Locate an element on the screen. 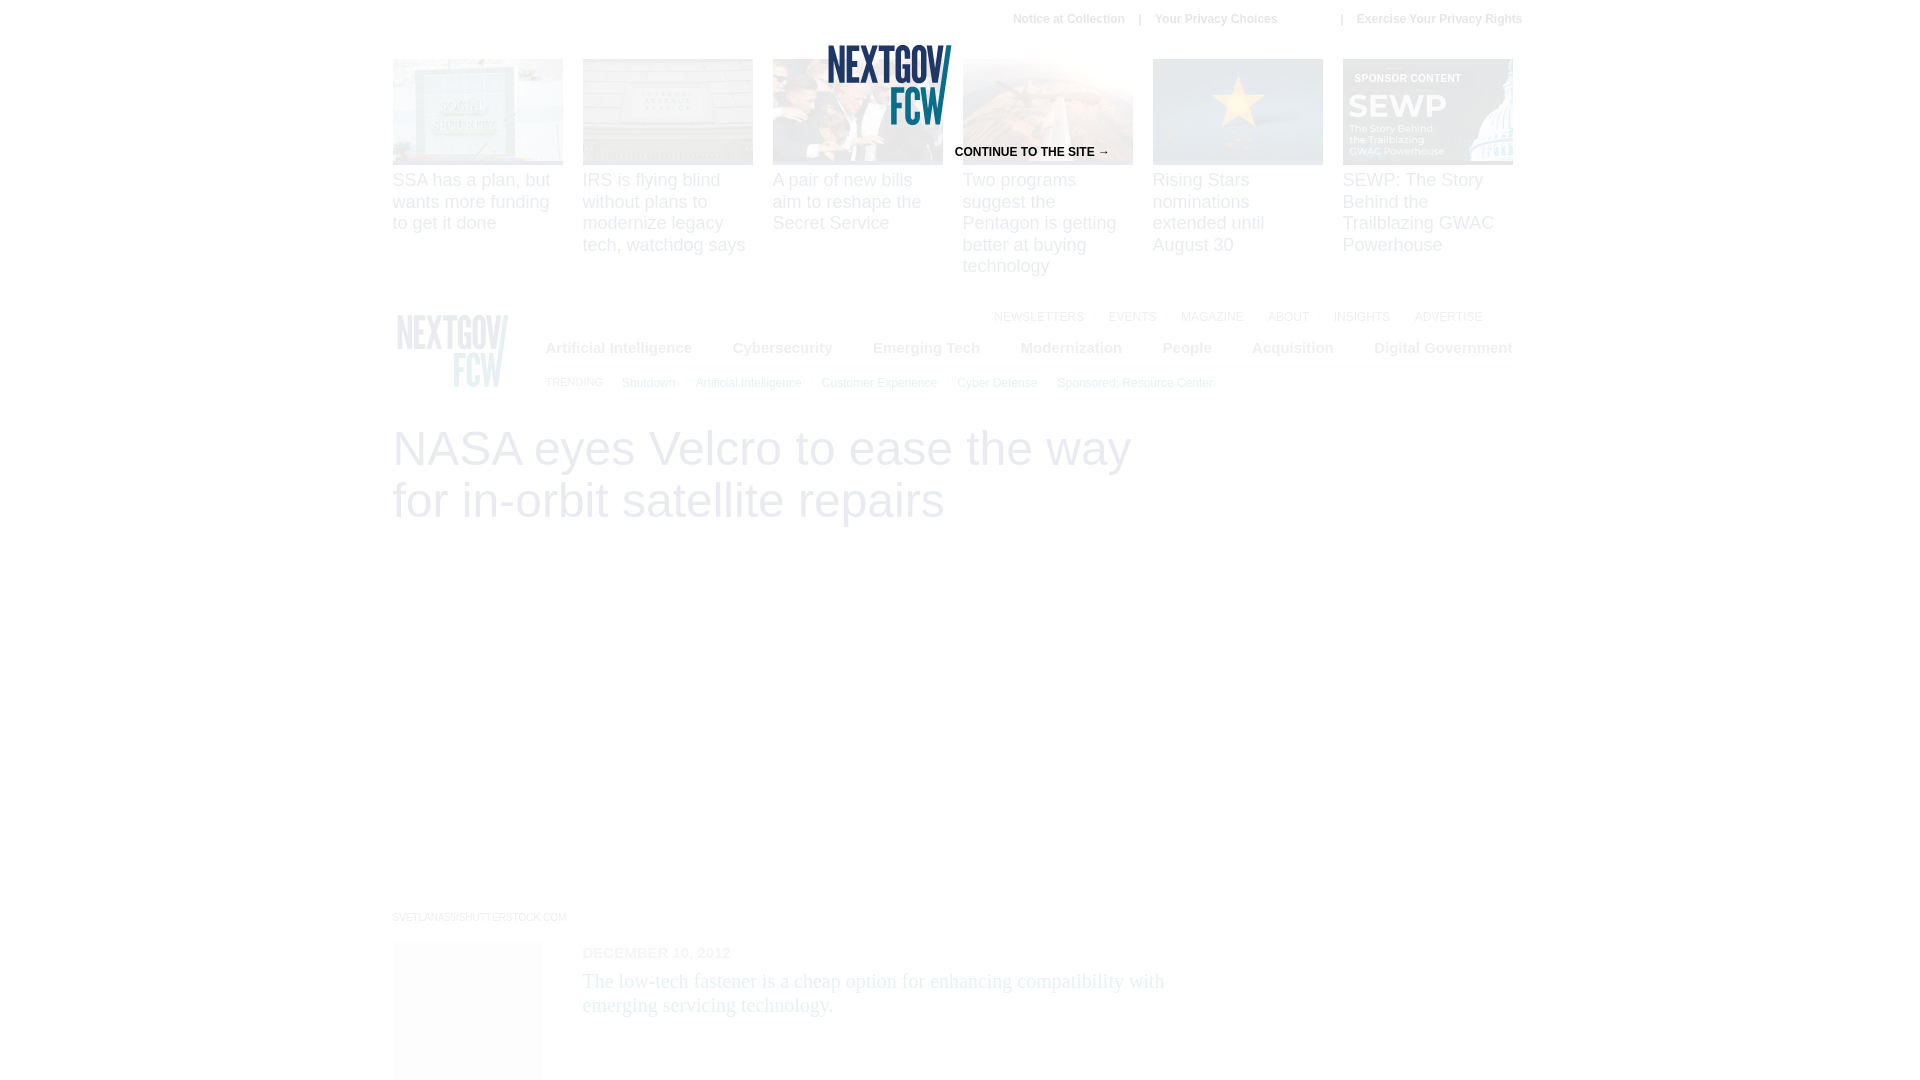  EVENTS is located at coordinates (1133, 316).